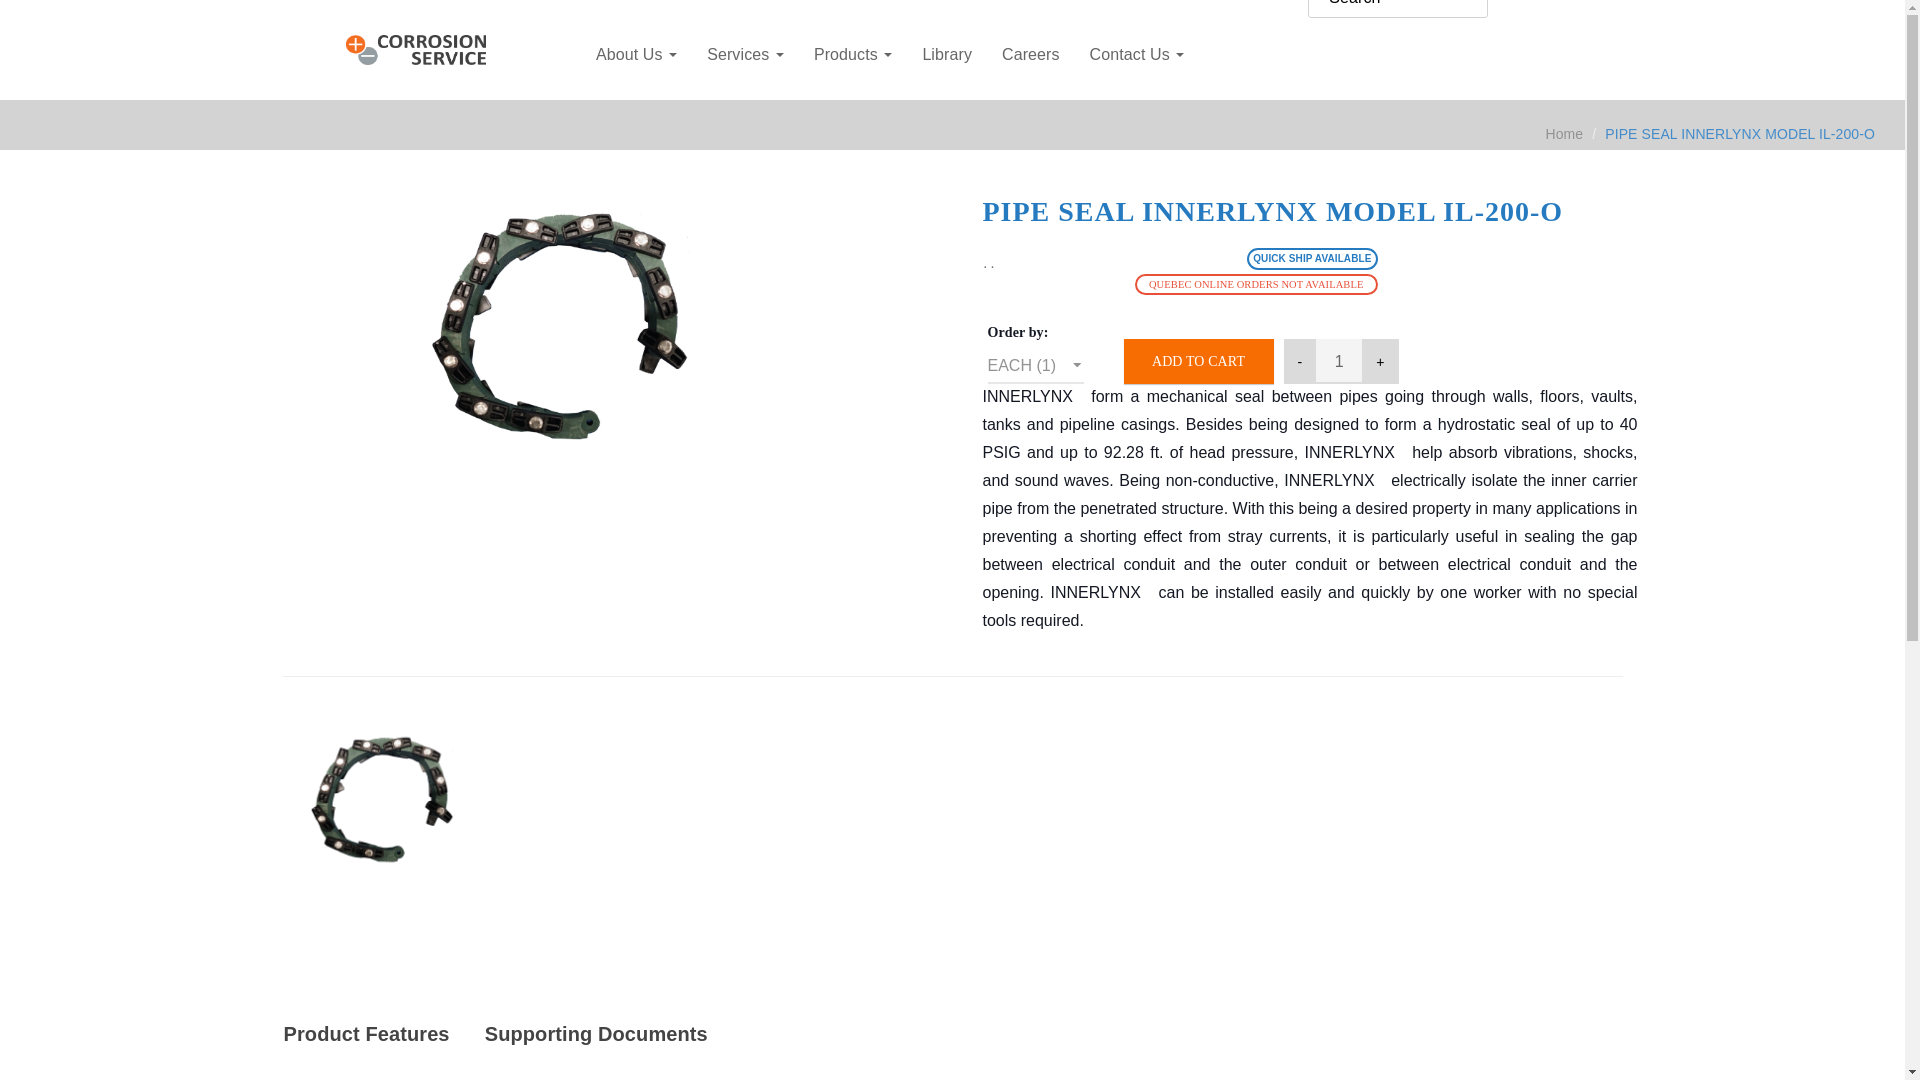 This screenshot has height=1080, width=1920. What do you see at coordinates (1138, 54) in the screenshot?
I see `Contact Us` at bounding box center [1138, 54].